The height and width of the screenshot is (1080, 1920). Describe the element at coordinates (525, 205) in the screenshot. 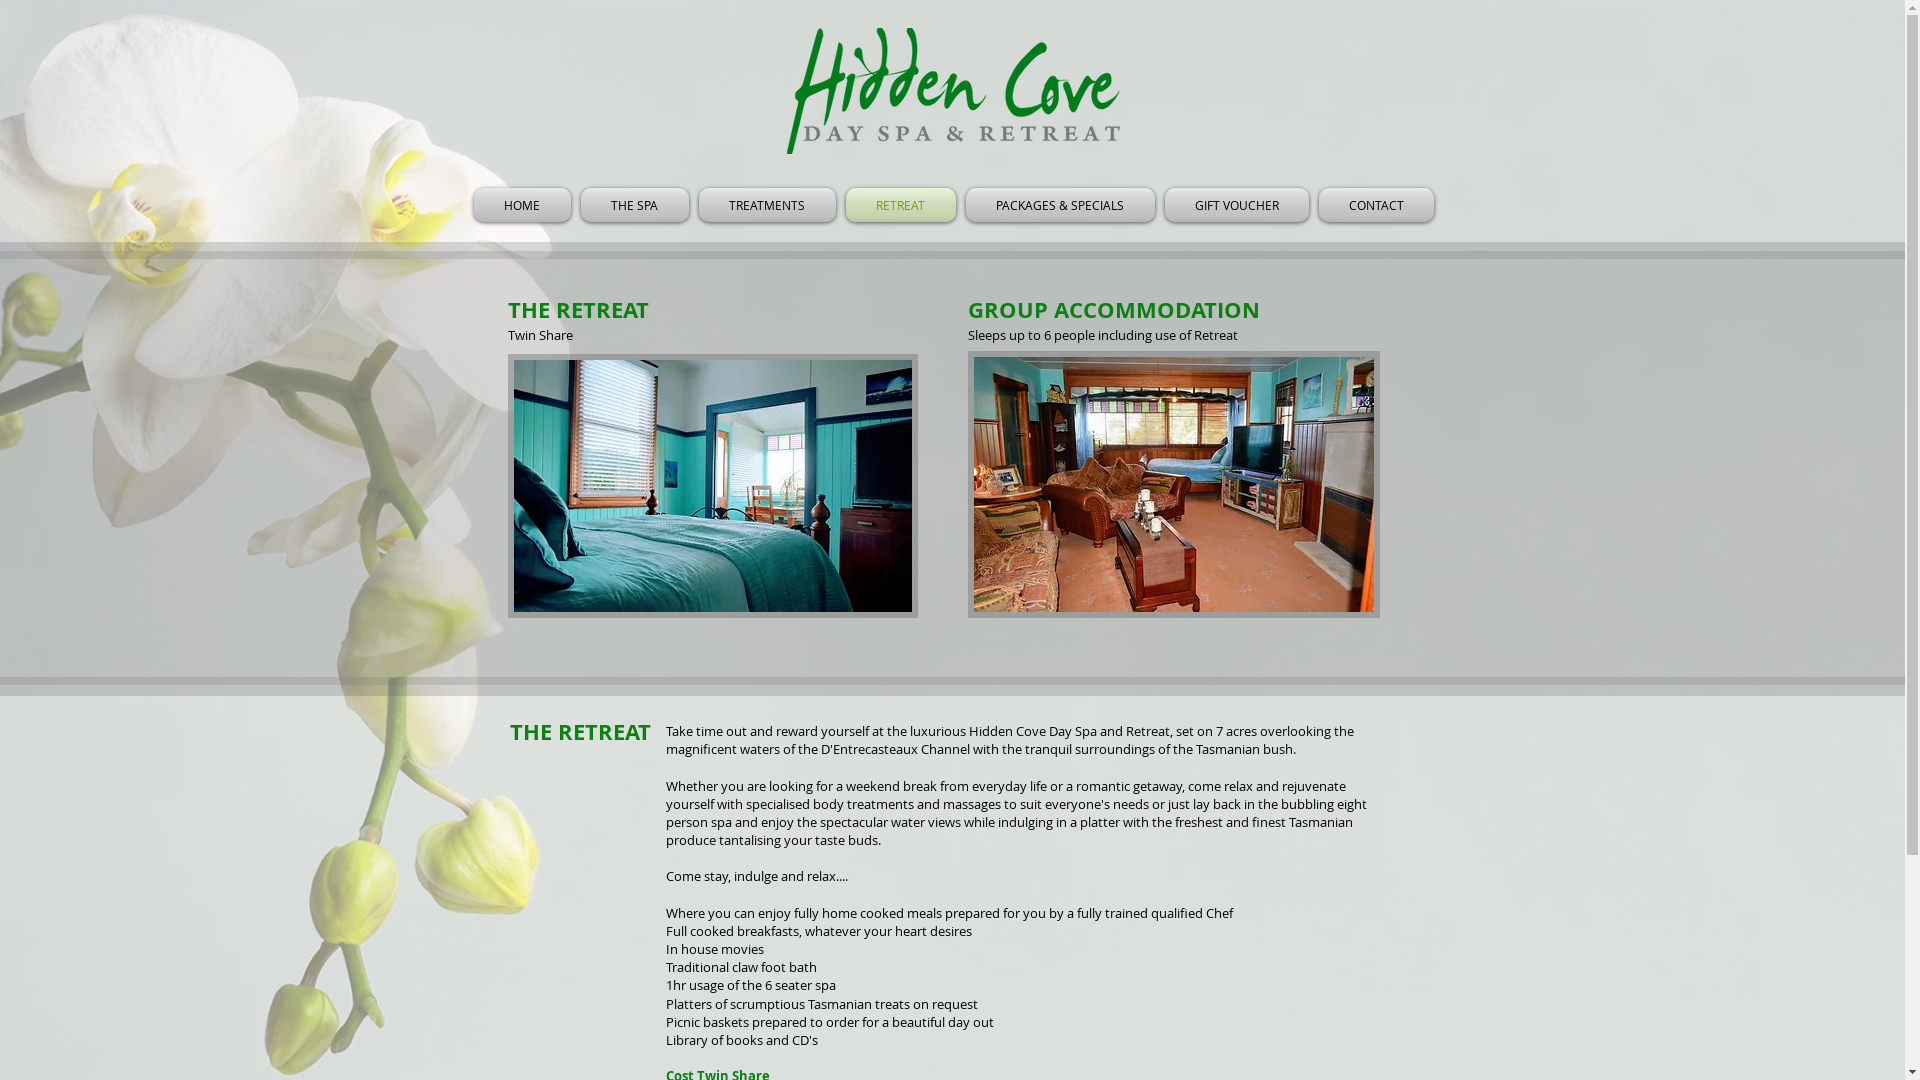

I see `HOME` at that location.